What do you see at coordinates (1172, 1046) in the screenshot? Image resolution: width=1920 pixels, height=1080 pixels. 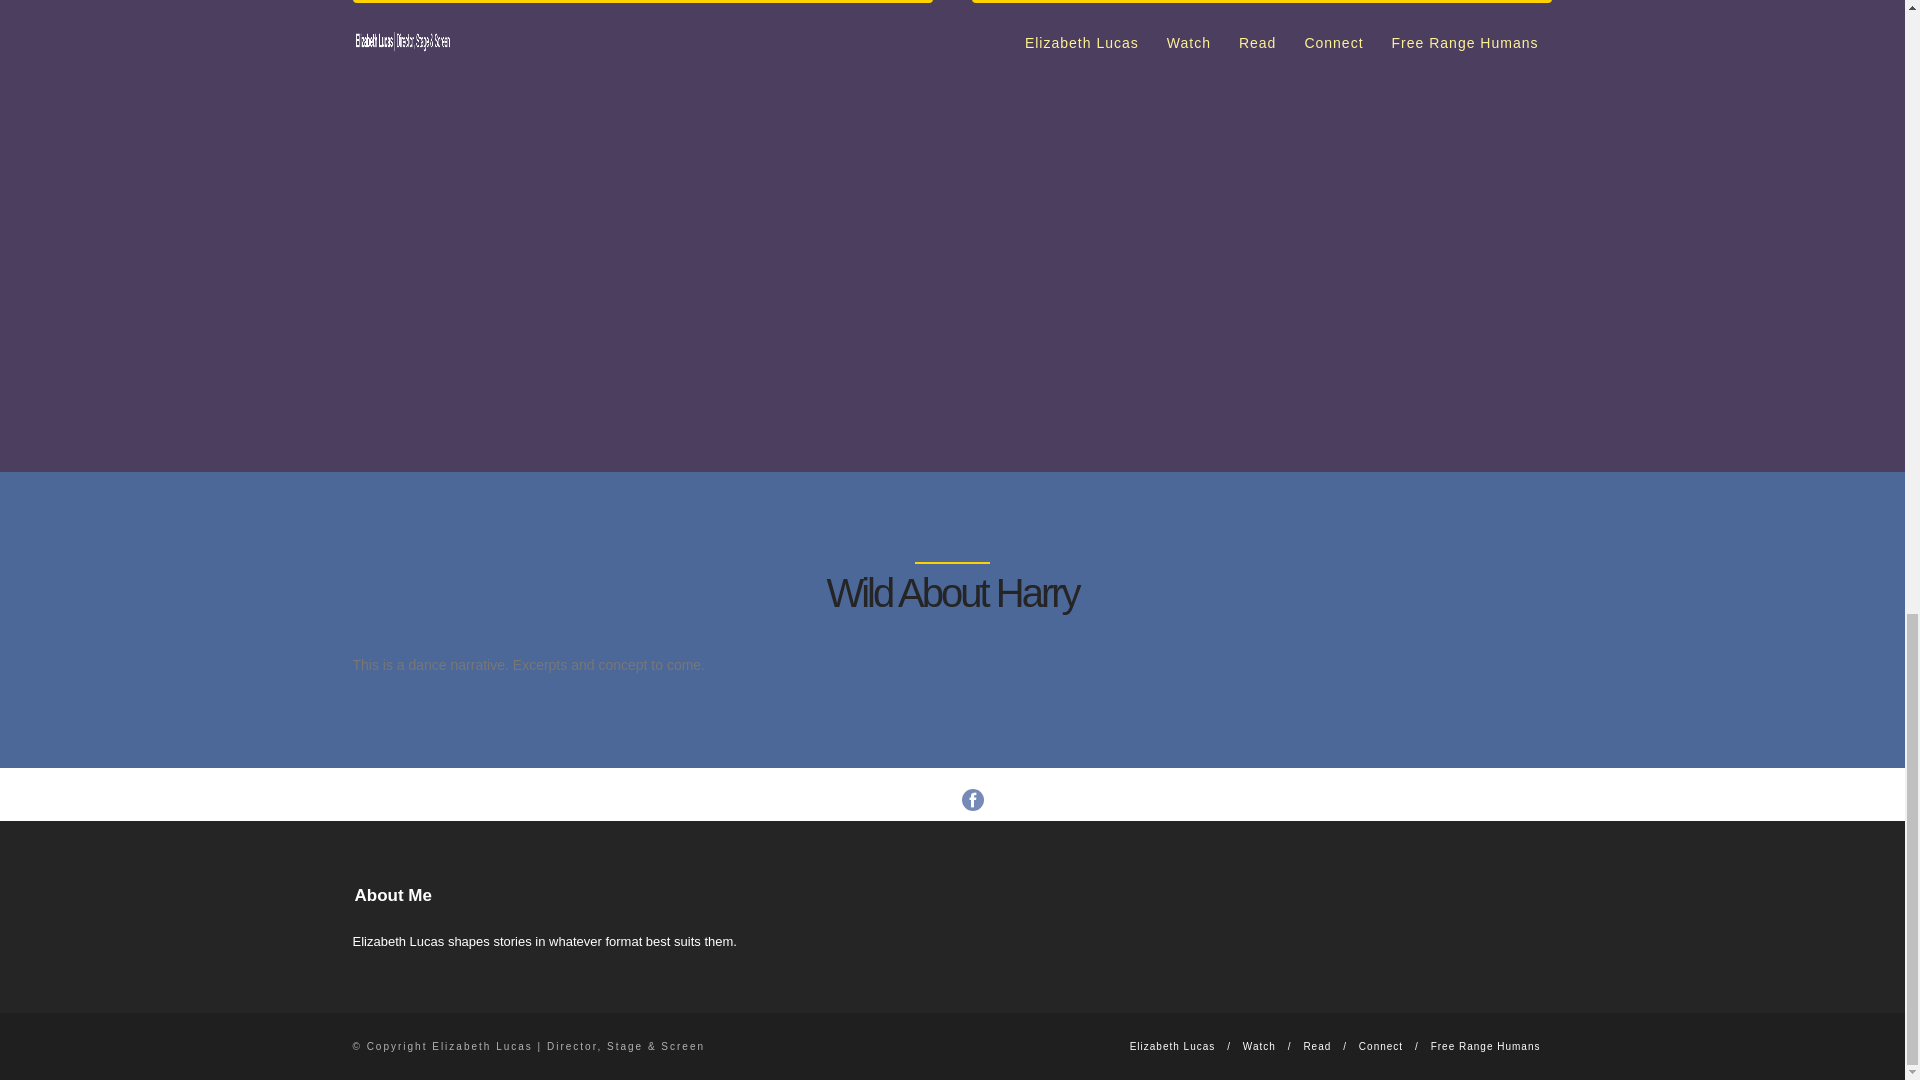 I see `Elizabeth Lucas` at bounding box center [1172, 1046].